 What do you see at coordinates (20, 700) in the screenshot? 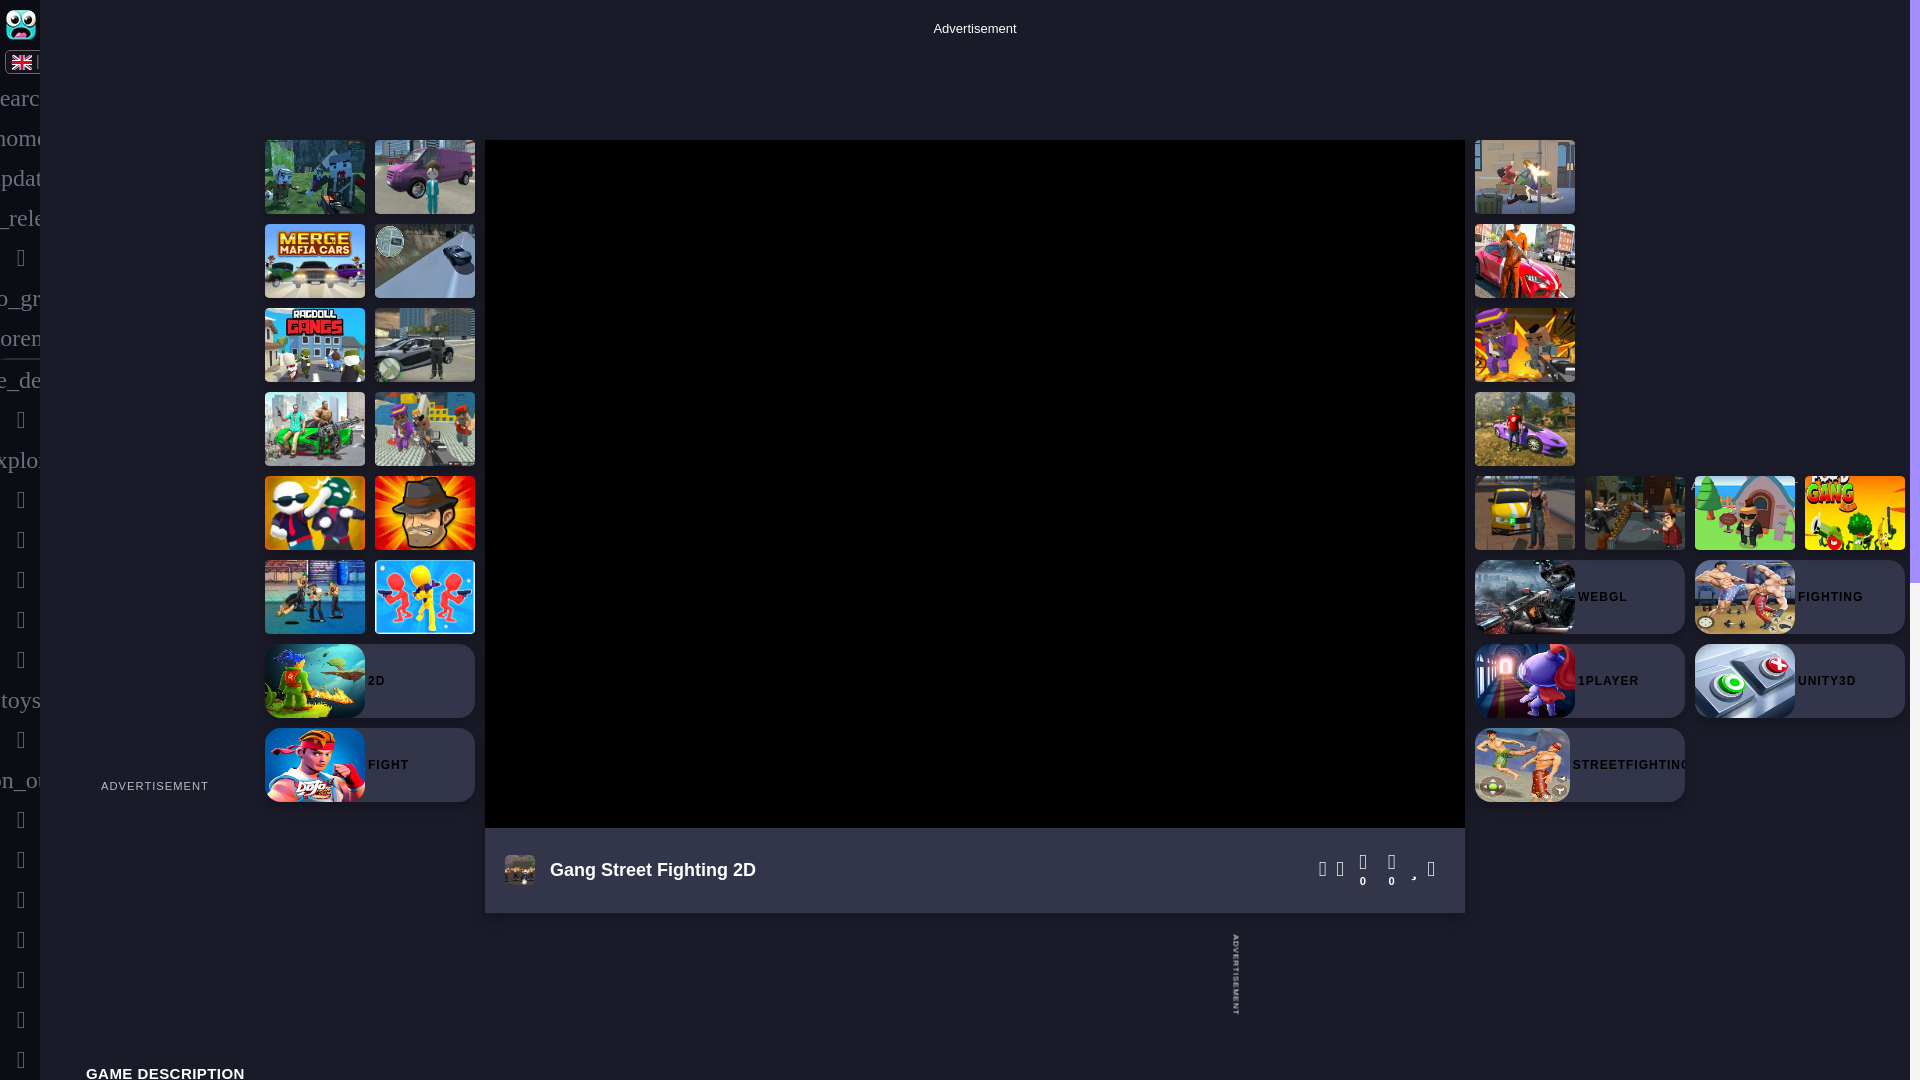
I see `toys` at bounding box center [20, 700].